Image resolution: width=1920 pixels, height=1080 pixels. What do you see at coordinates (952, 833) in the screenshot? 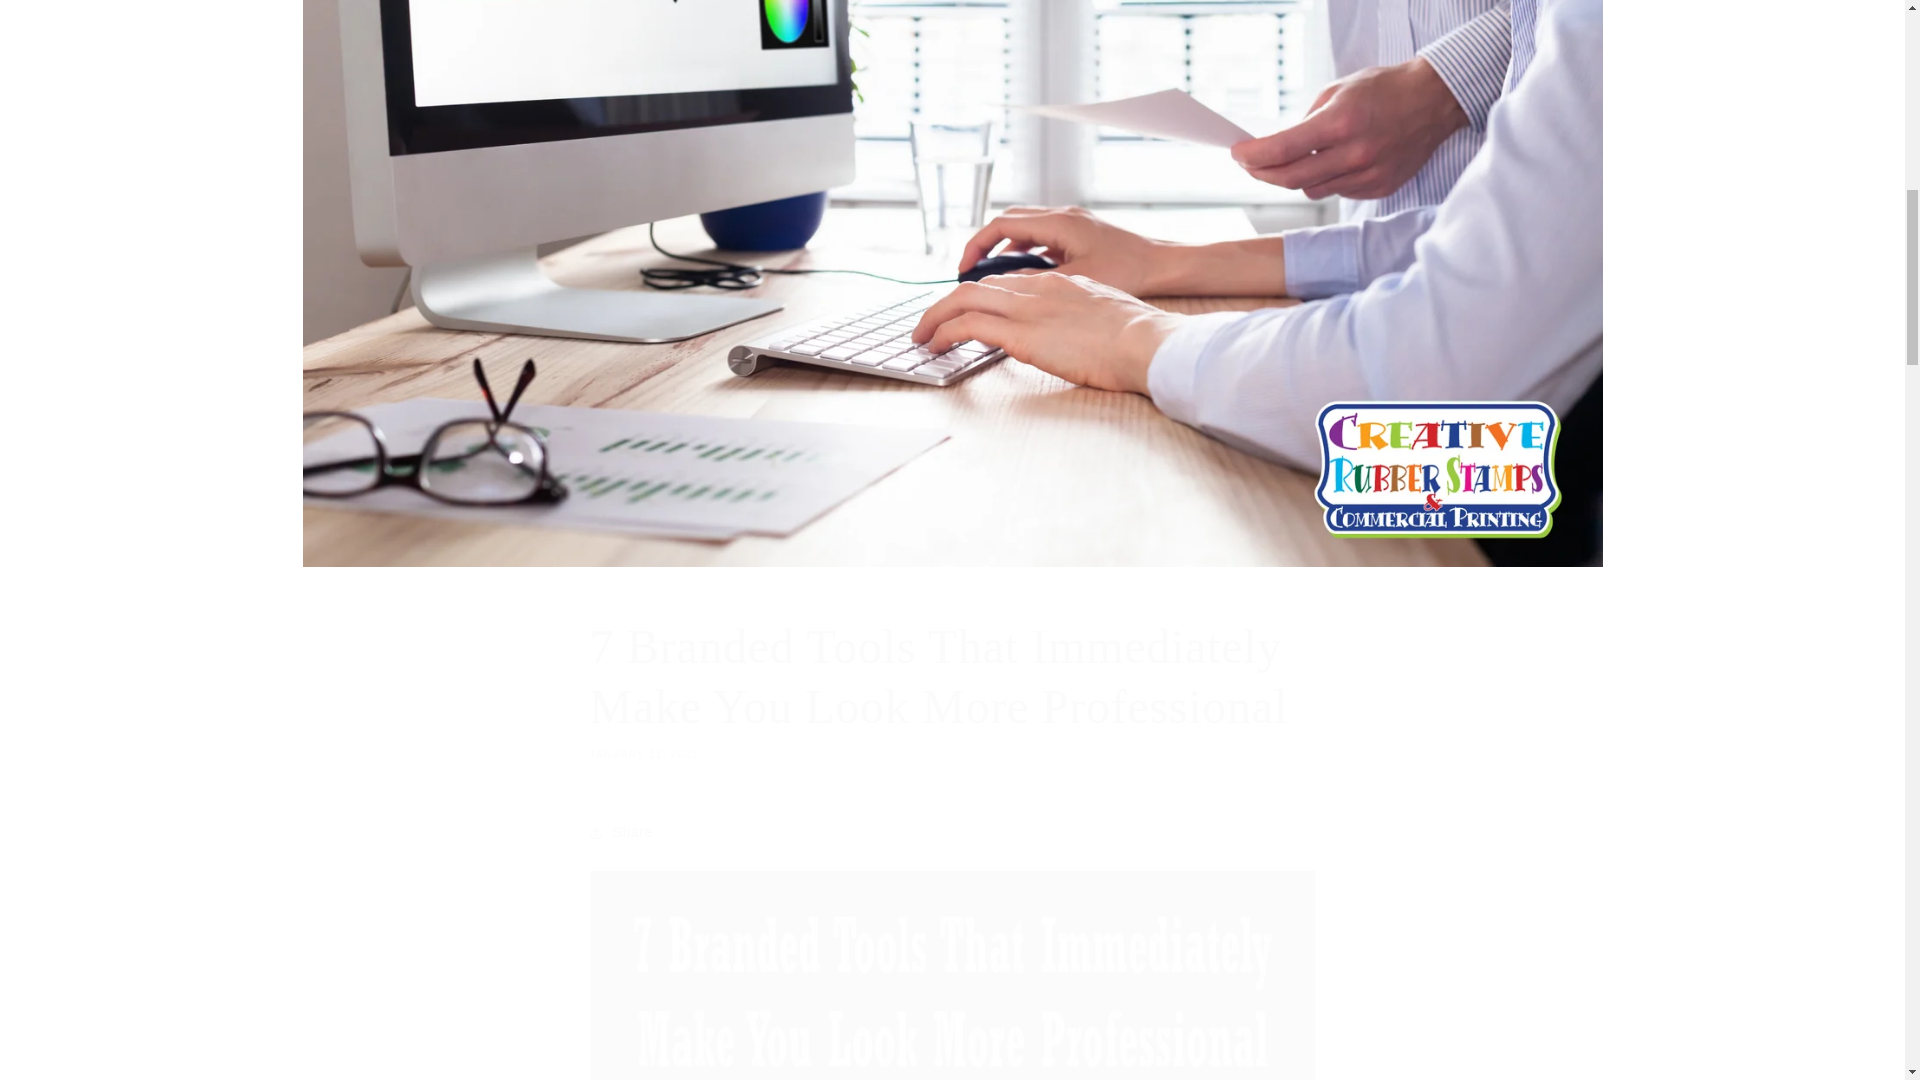
I see `Share` at bounding box center [952, 833].